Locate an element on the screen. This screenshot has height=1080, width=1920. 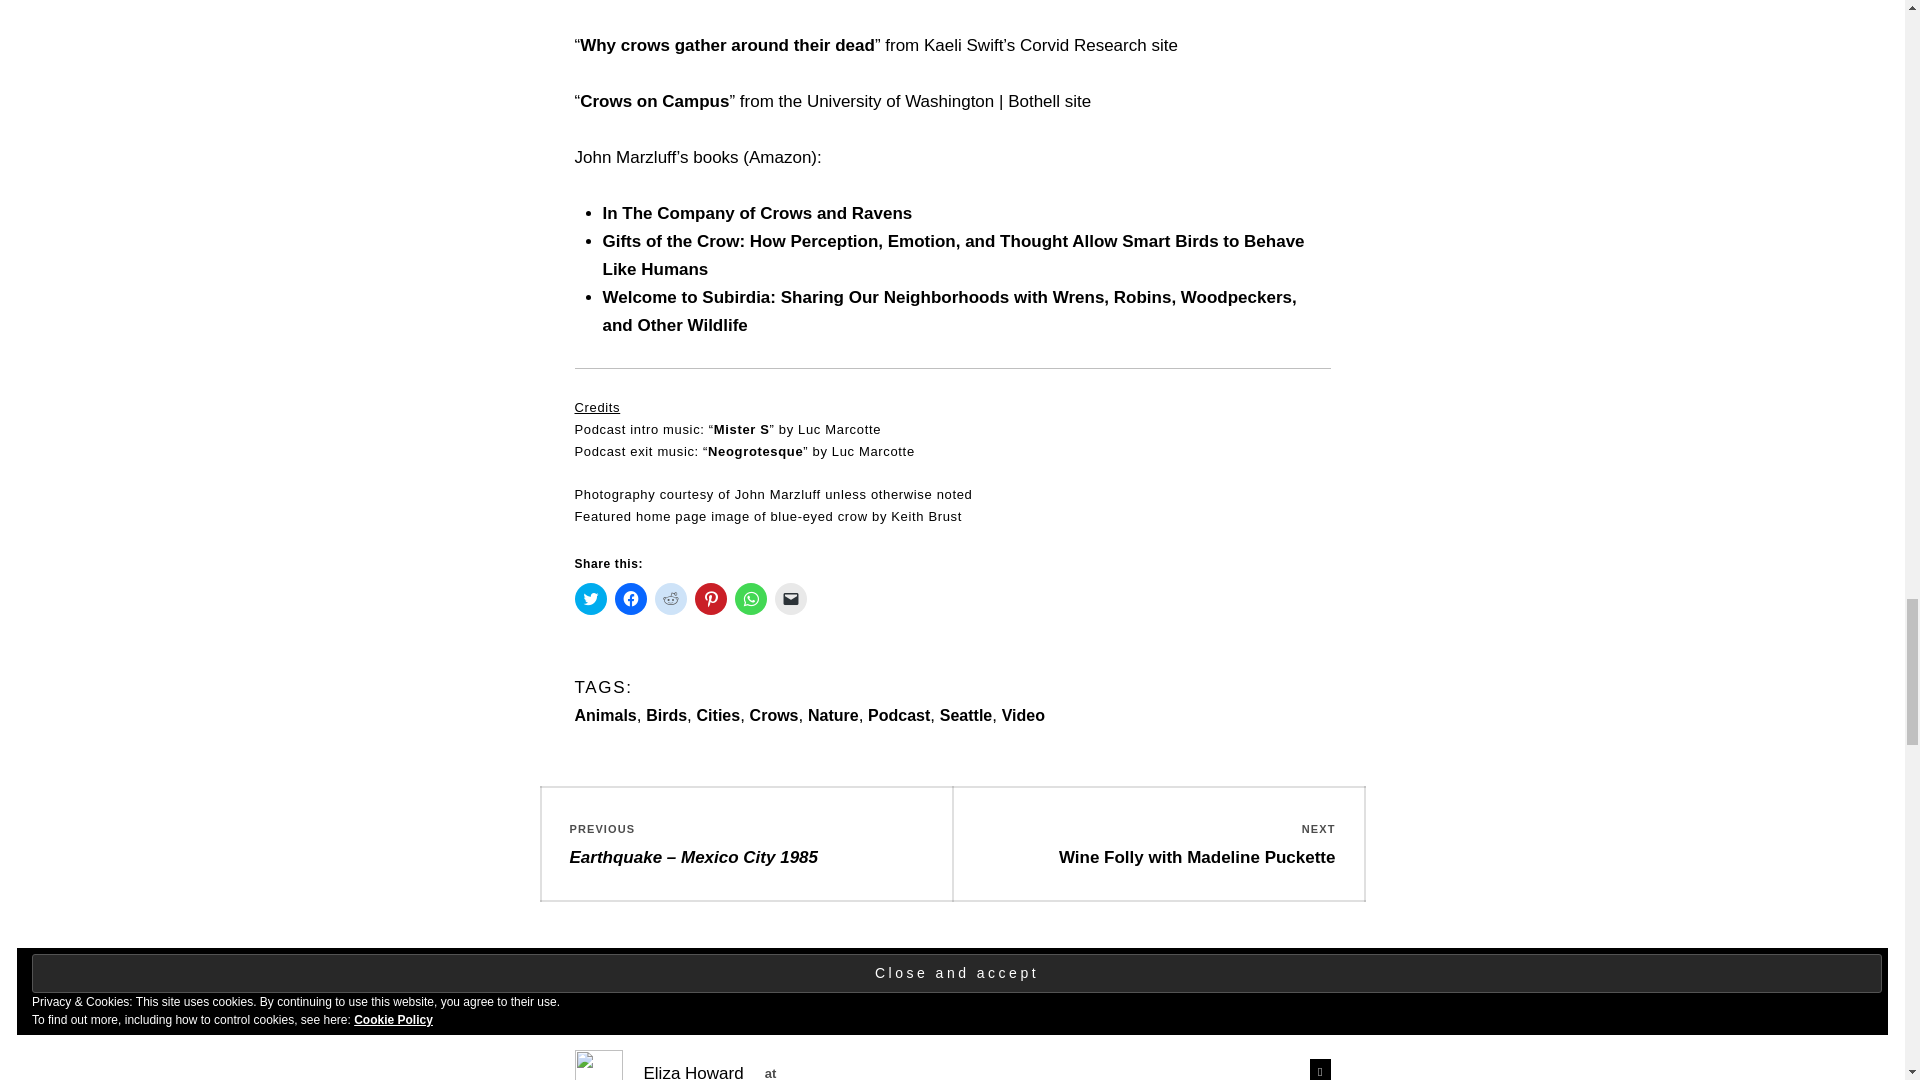
Click to share on Reddit is located at coordinates (670, 598).